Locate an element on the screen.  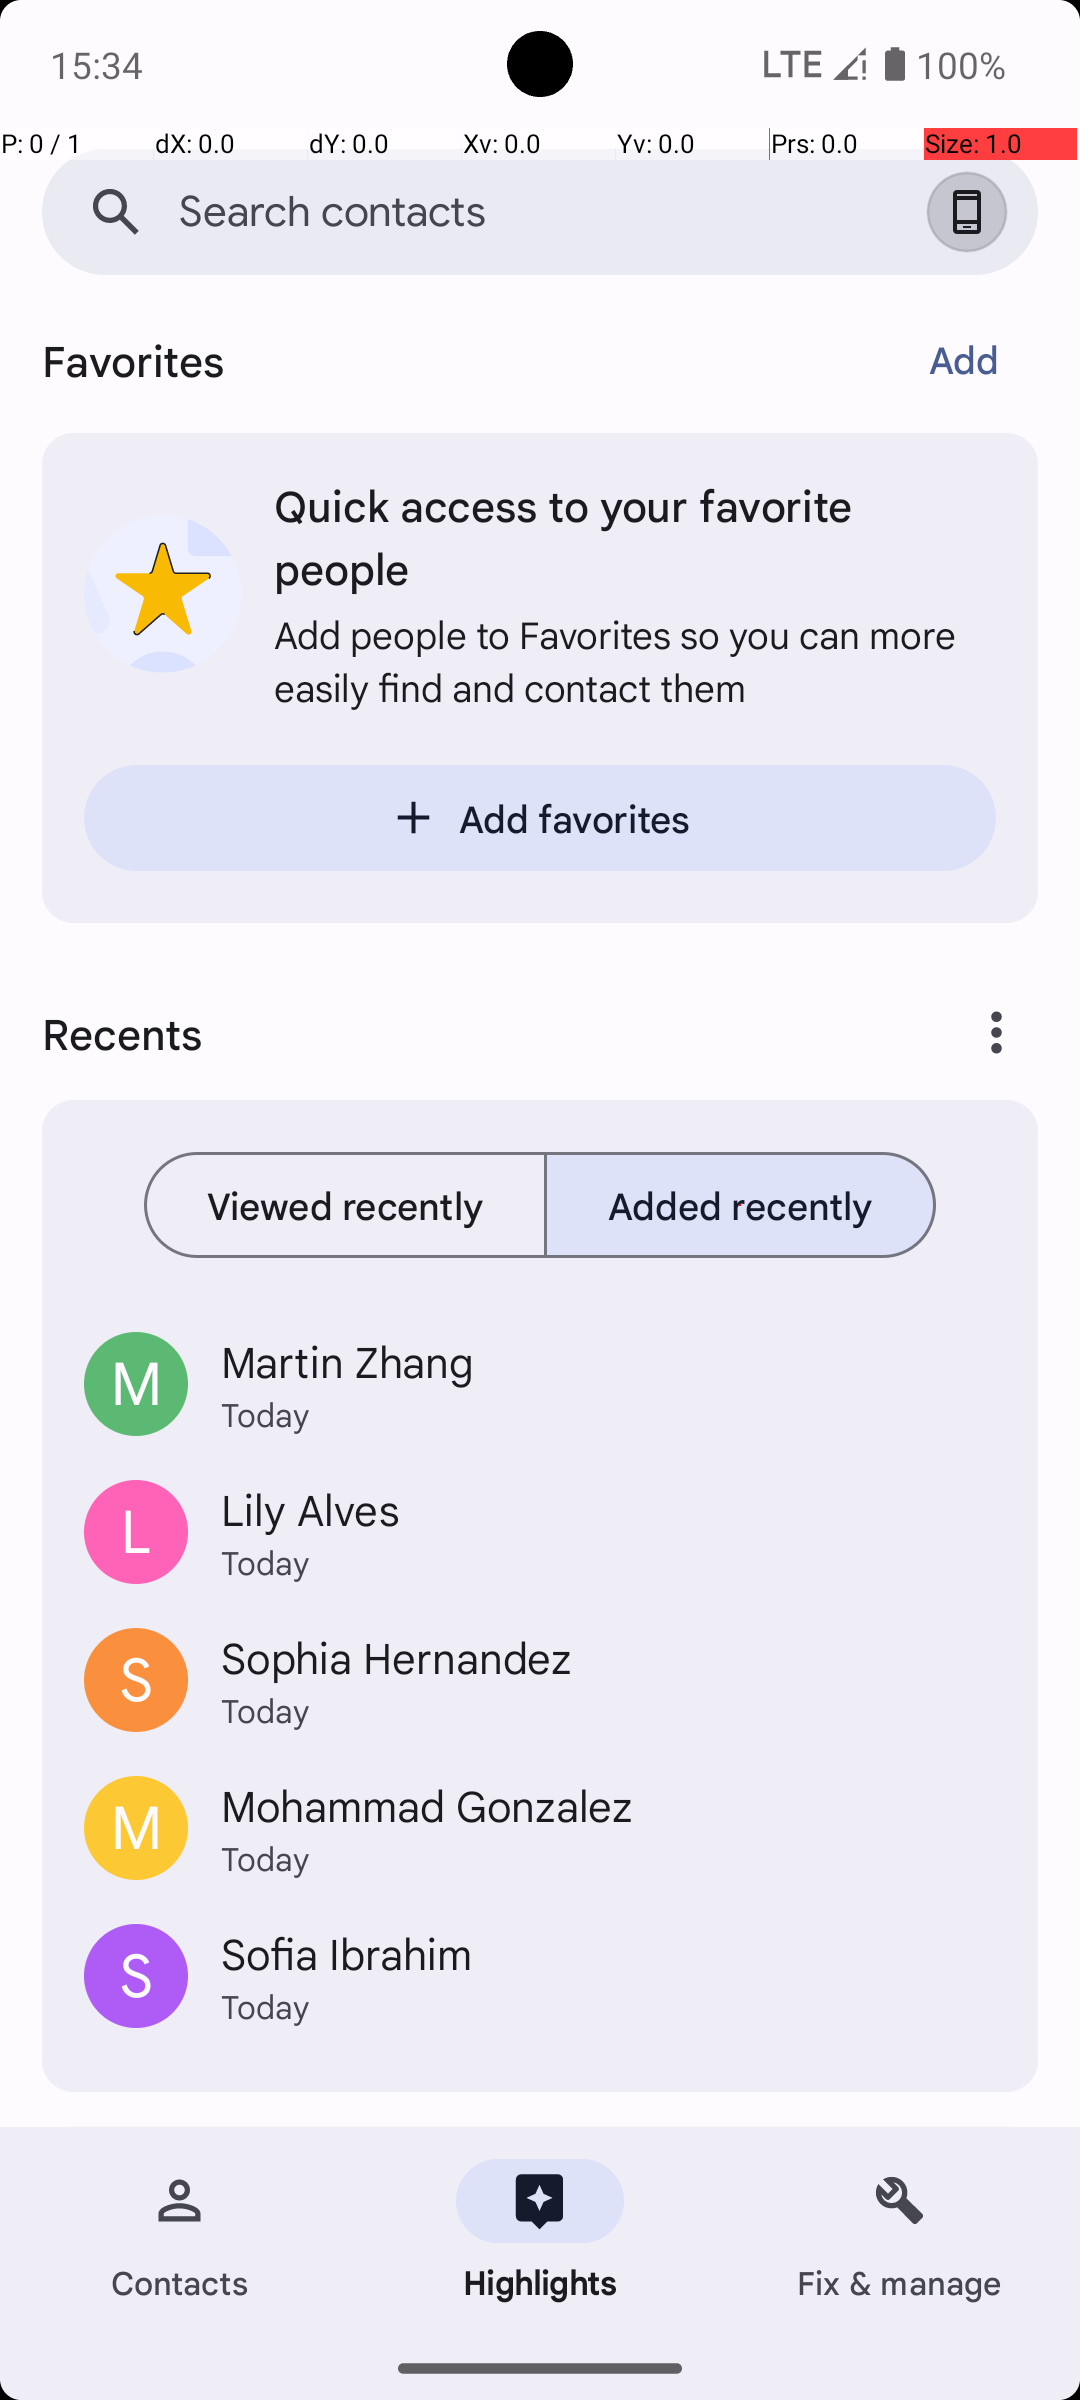
Sofia Ibrahim is located at coordinates (608, 1953).